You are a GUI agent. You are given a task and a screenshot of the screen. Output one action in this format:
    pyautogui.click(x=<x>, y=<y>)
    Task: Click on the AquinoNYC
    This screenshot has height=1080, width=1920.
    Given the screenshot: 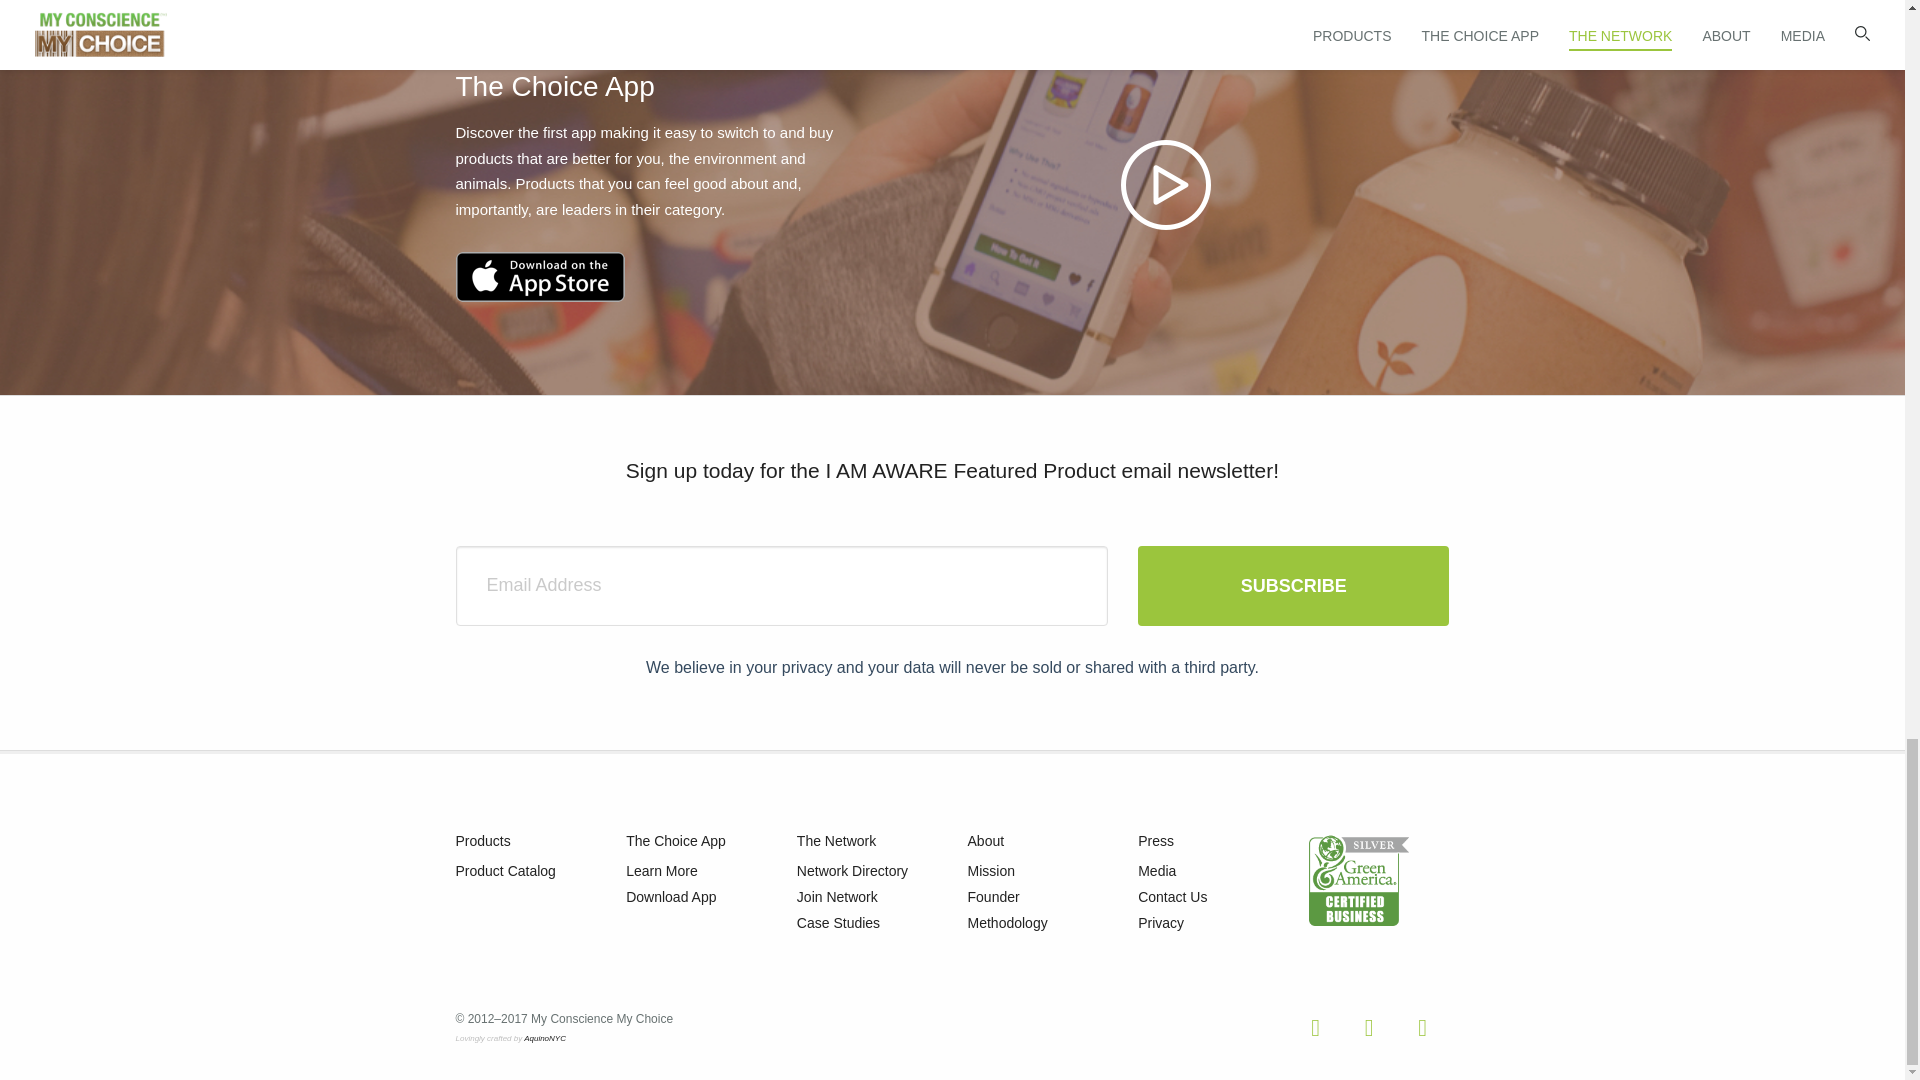 What is the action you would take?
    pyautogui.click(x=545, y=1038)
    